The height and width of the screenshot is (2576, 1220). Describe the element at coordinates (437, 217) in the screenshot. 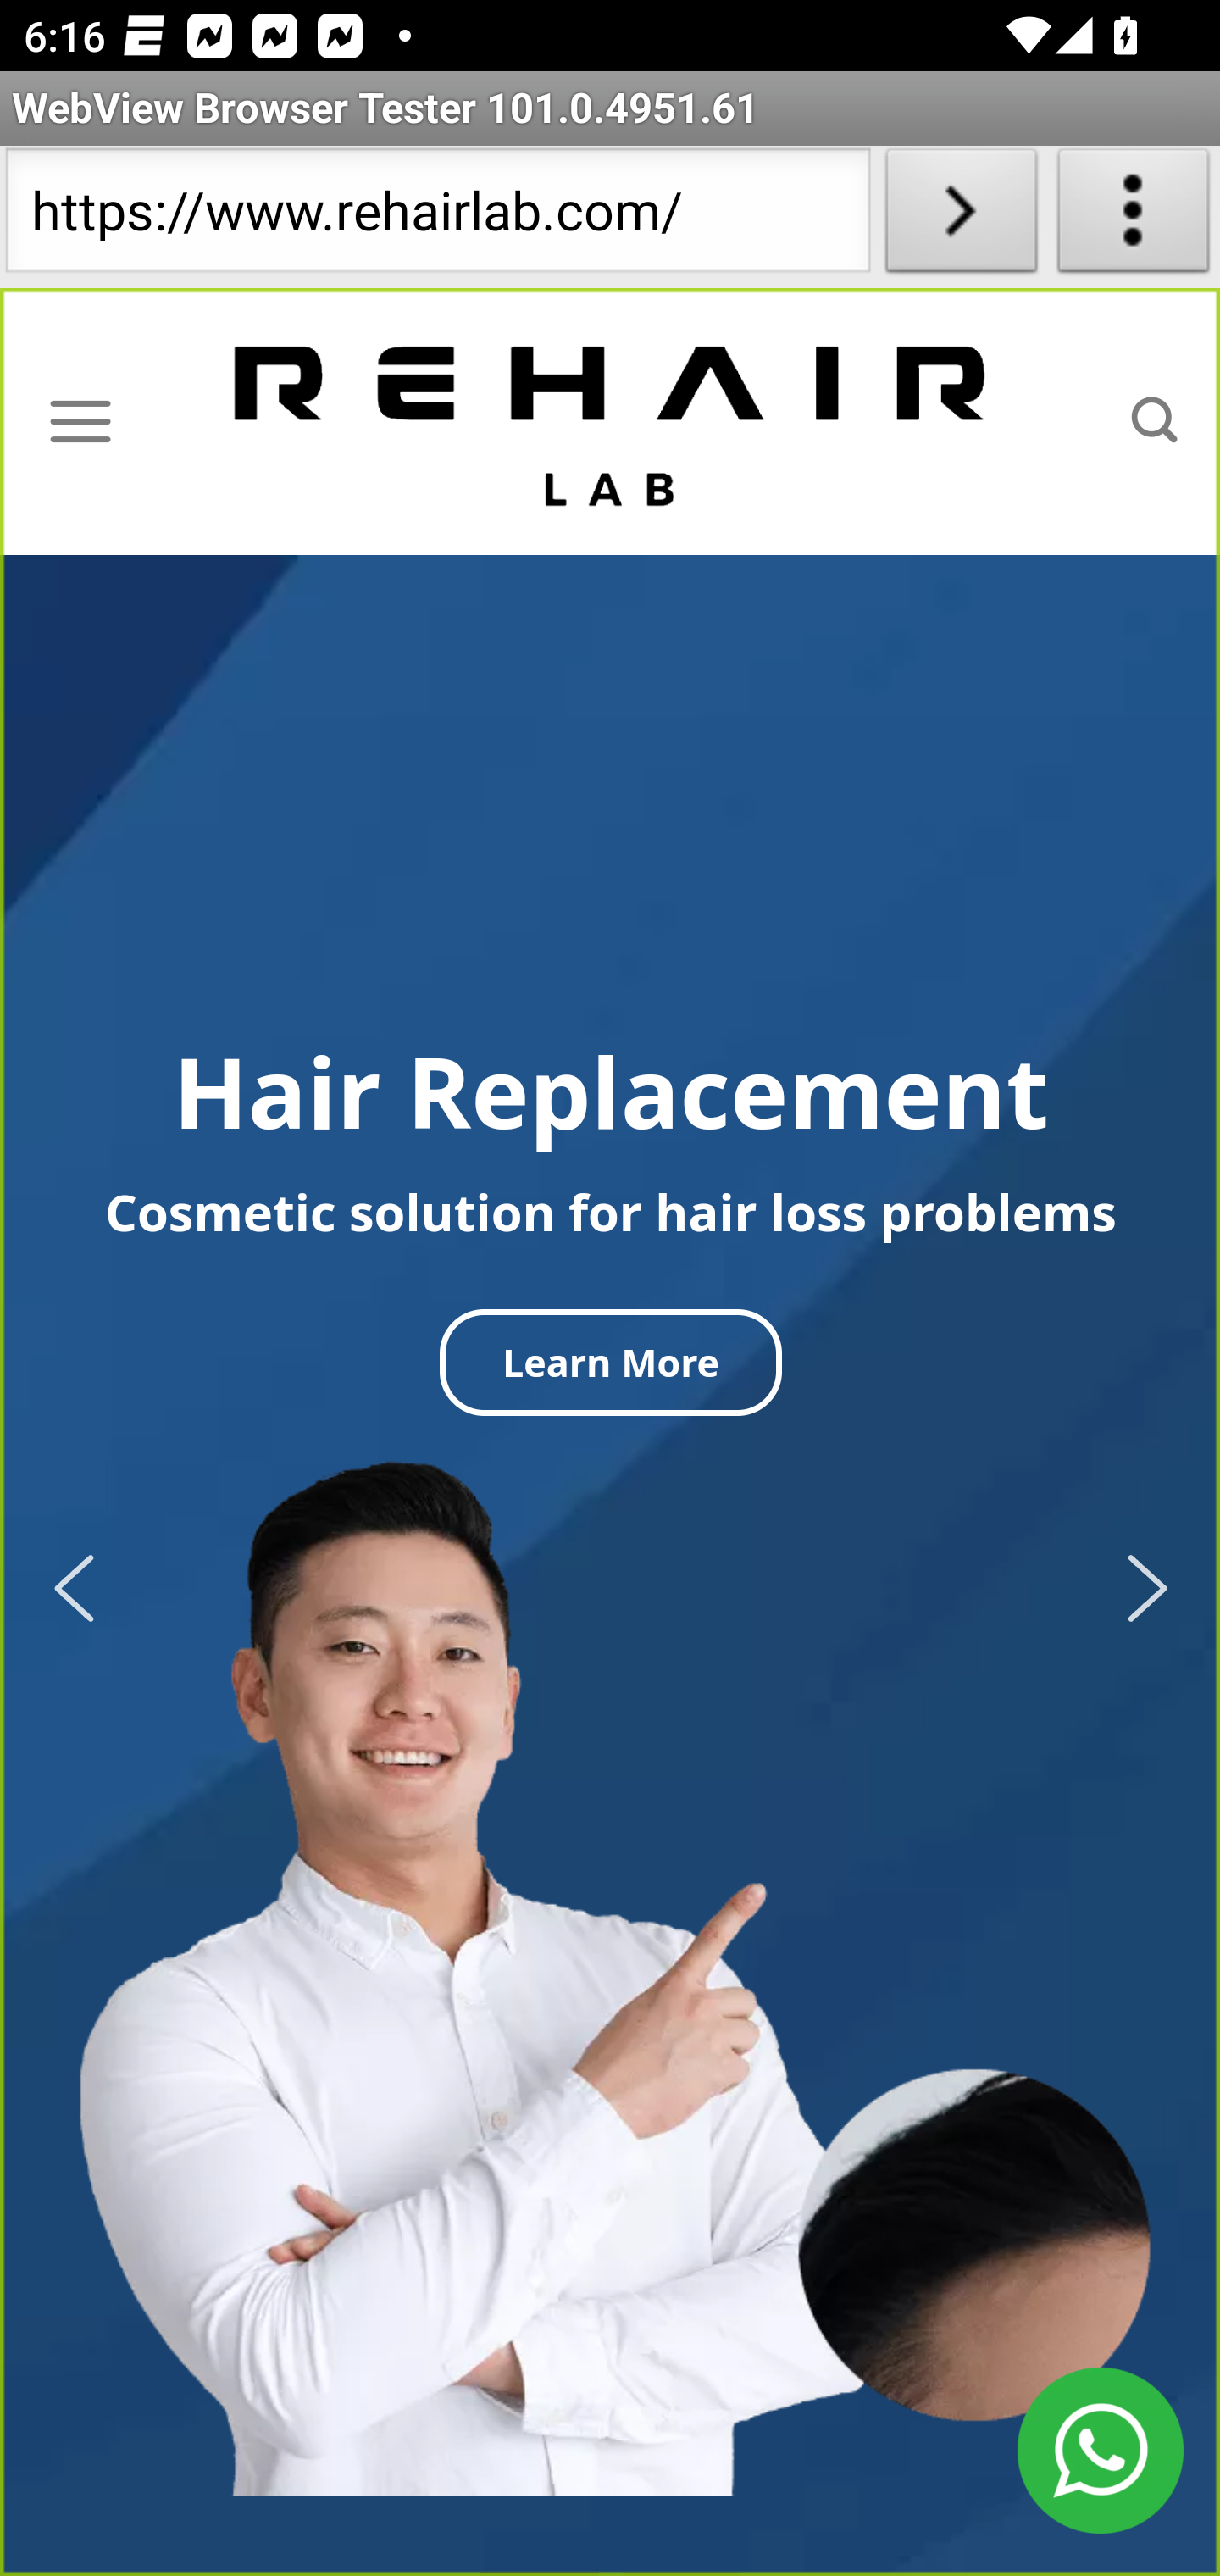

I see `https://www.rehairlab.com/` at that location.